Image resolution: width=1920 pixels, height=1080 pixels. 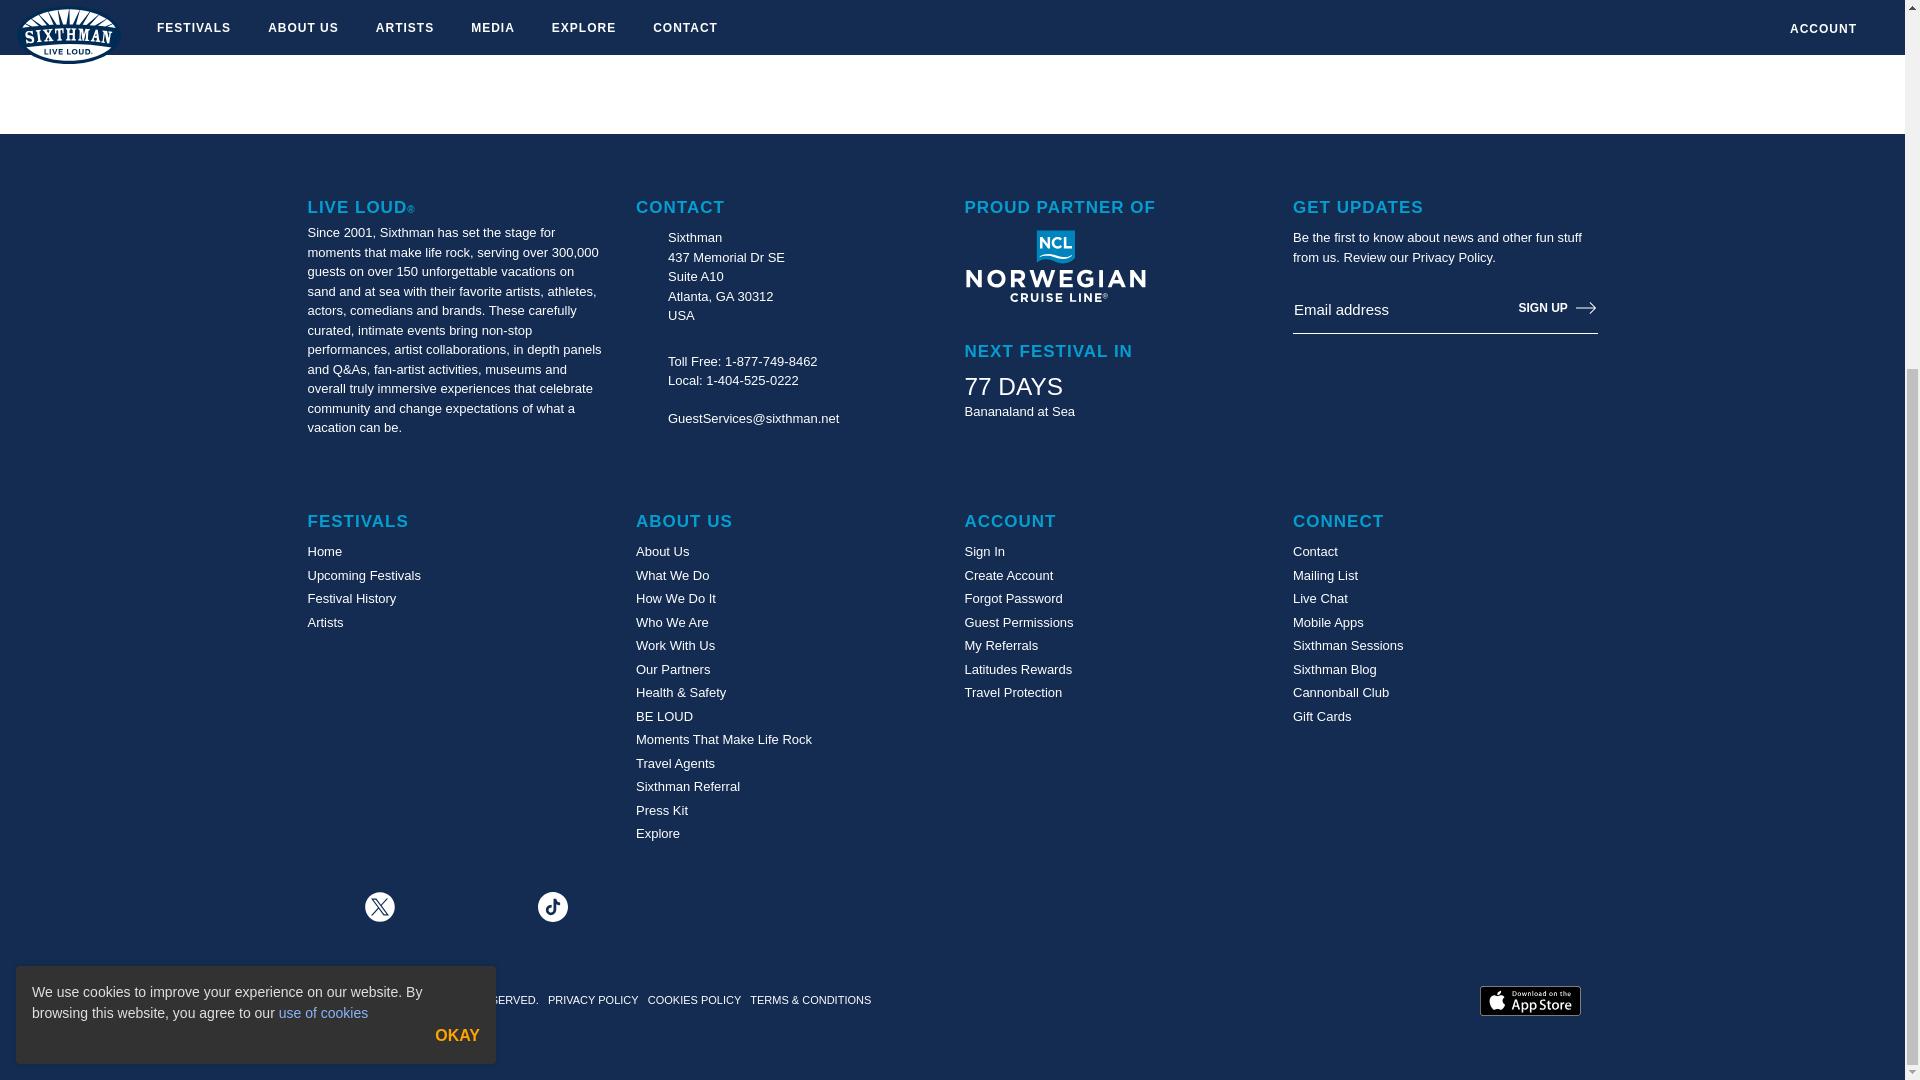 I want to click on YouTube, so click(x=610, y=904).